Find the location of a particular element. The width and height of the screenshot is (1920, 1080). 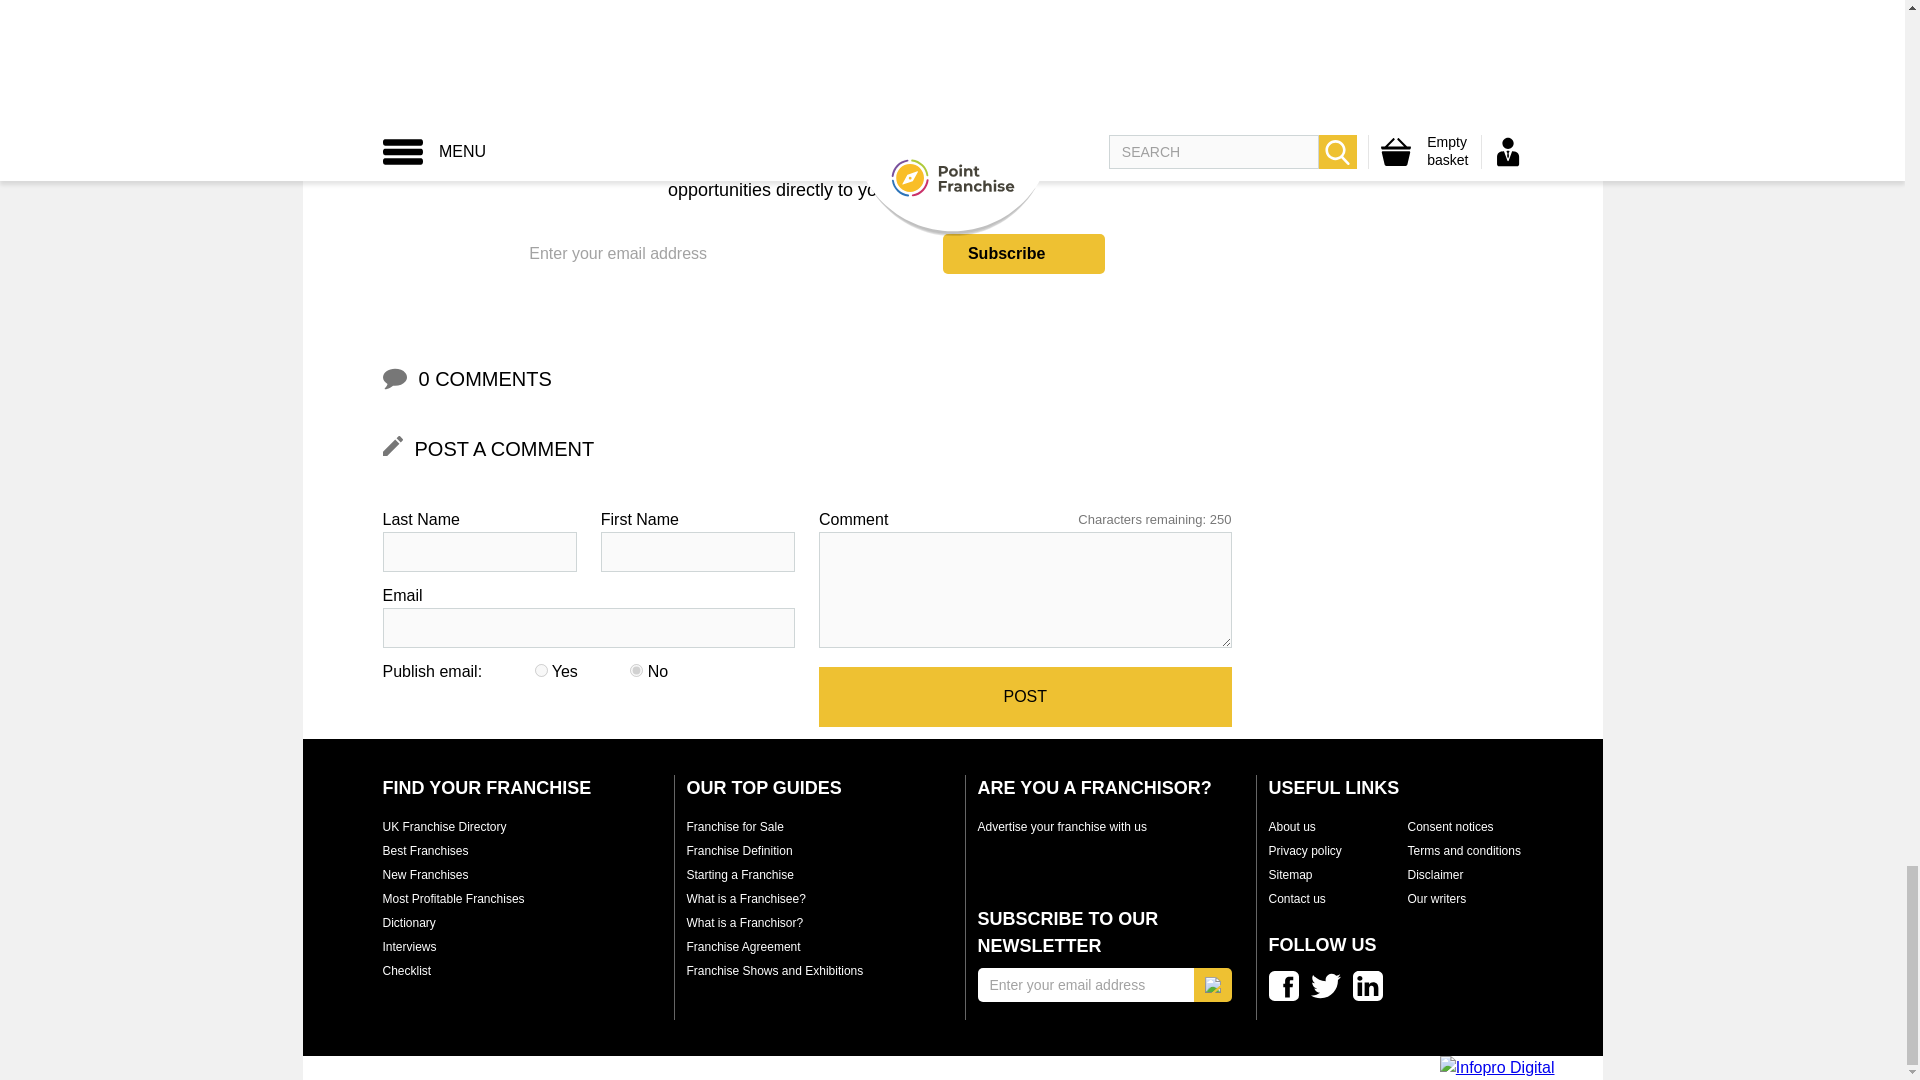

Discover UK's best franchises is located at coordinates (425, 850).